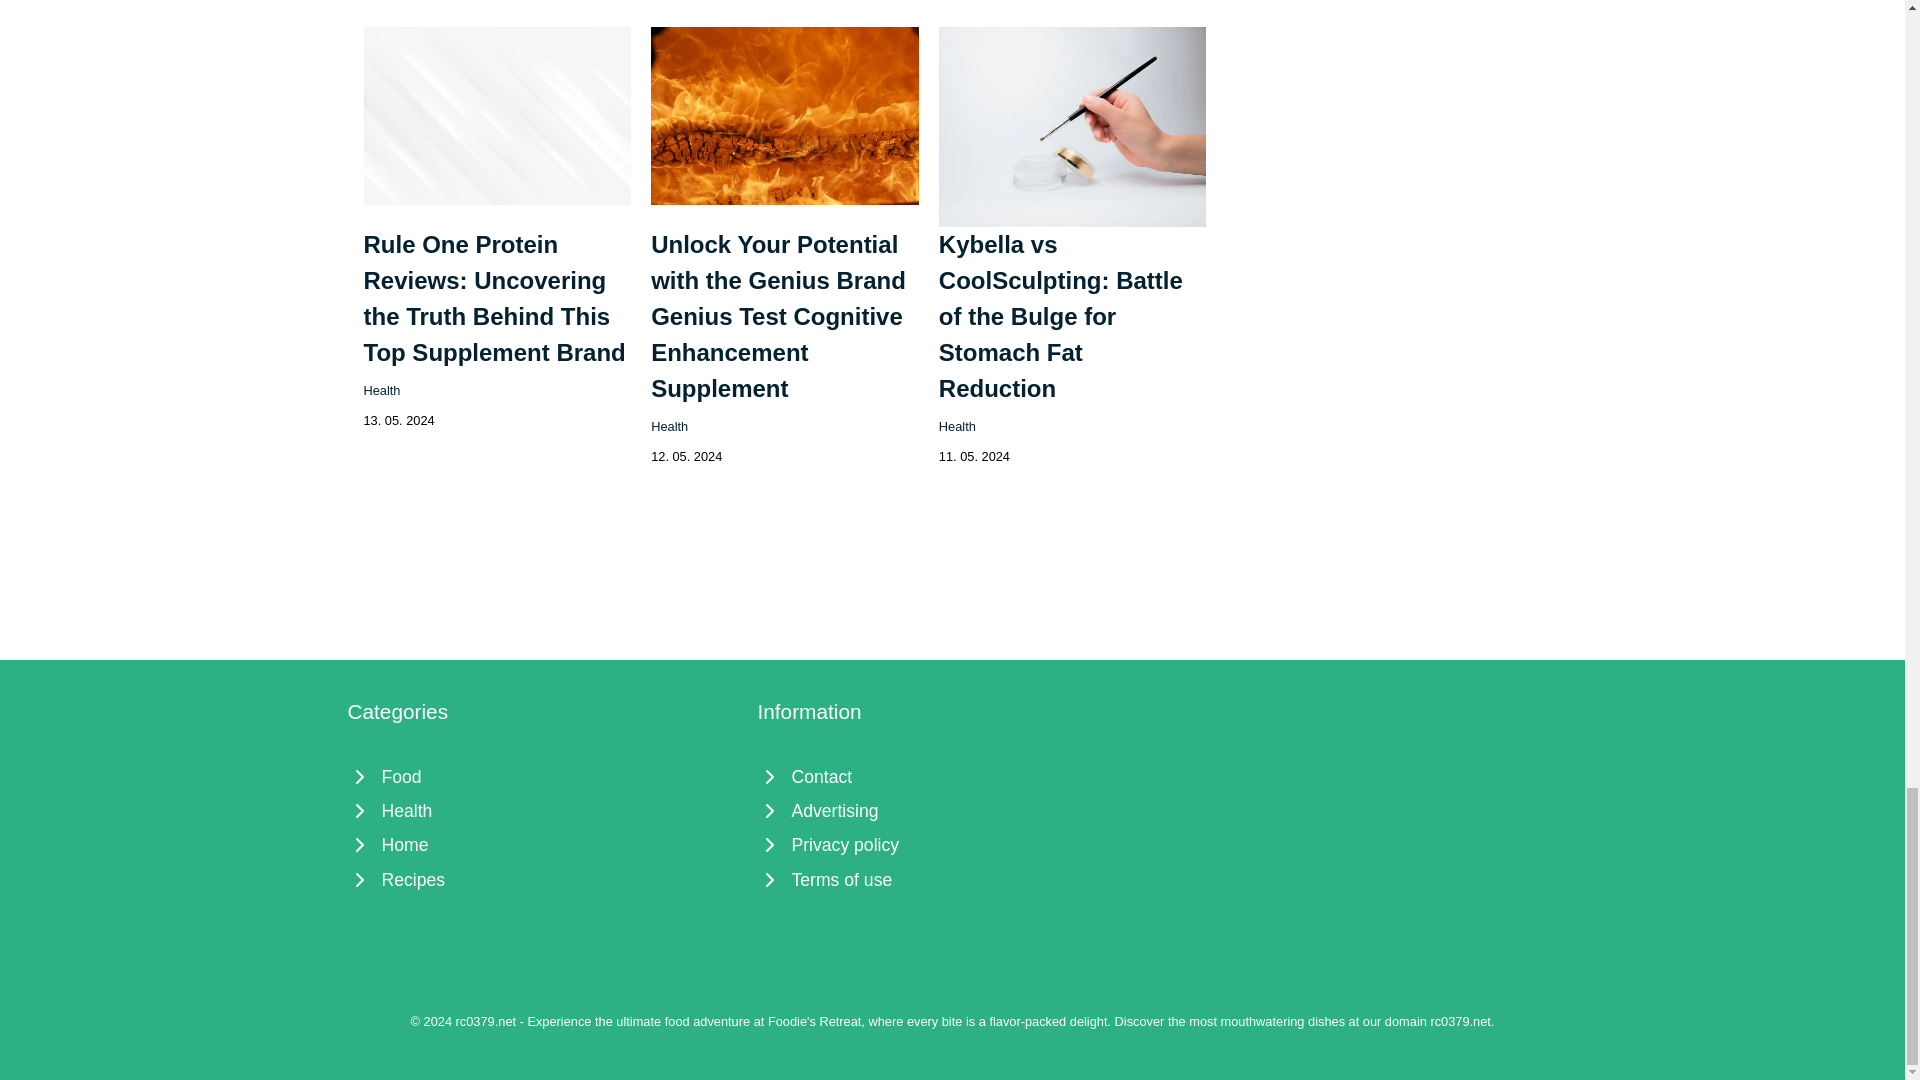  Describe the element at coordinates (953, 844) in the screenshot. I see `Privacy policy` at that location.